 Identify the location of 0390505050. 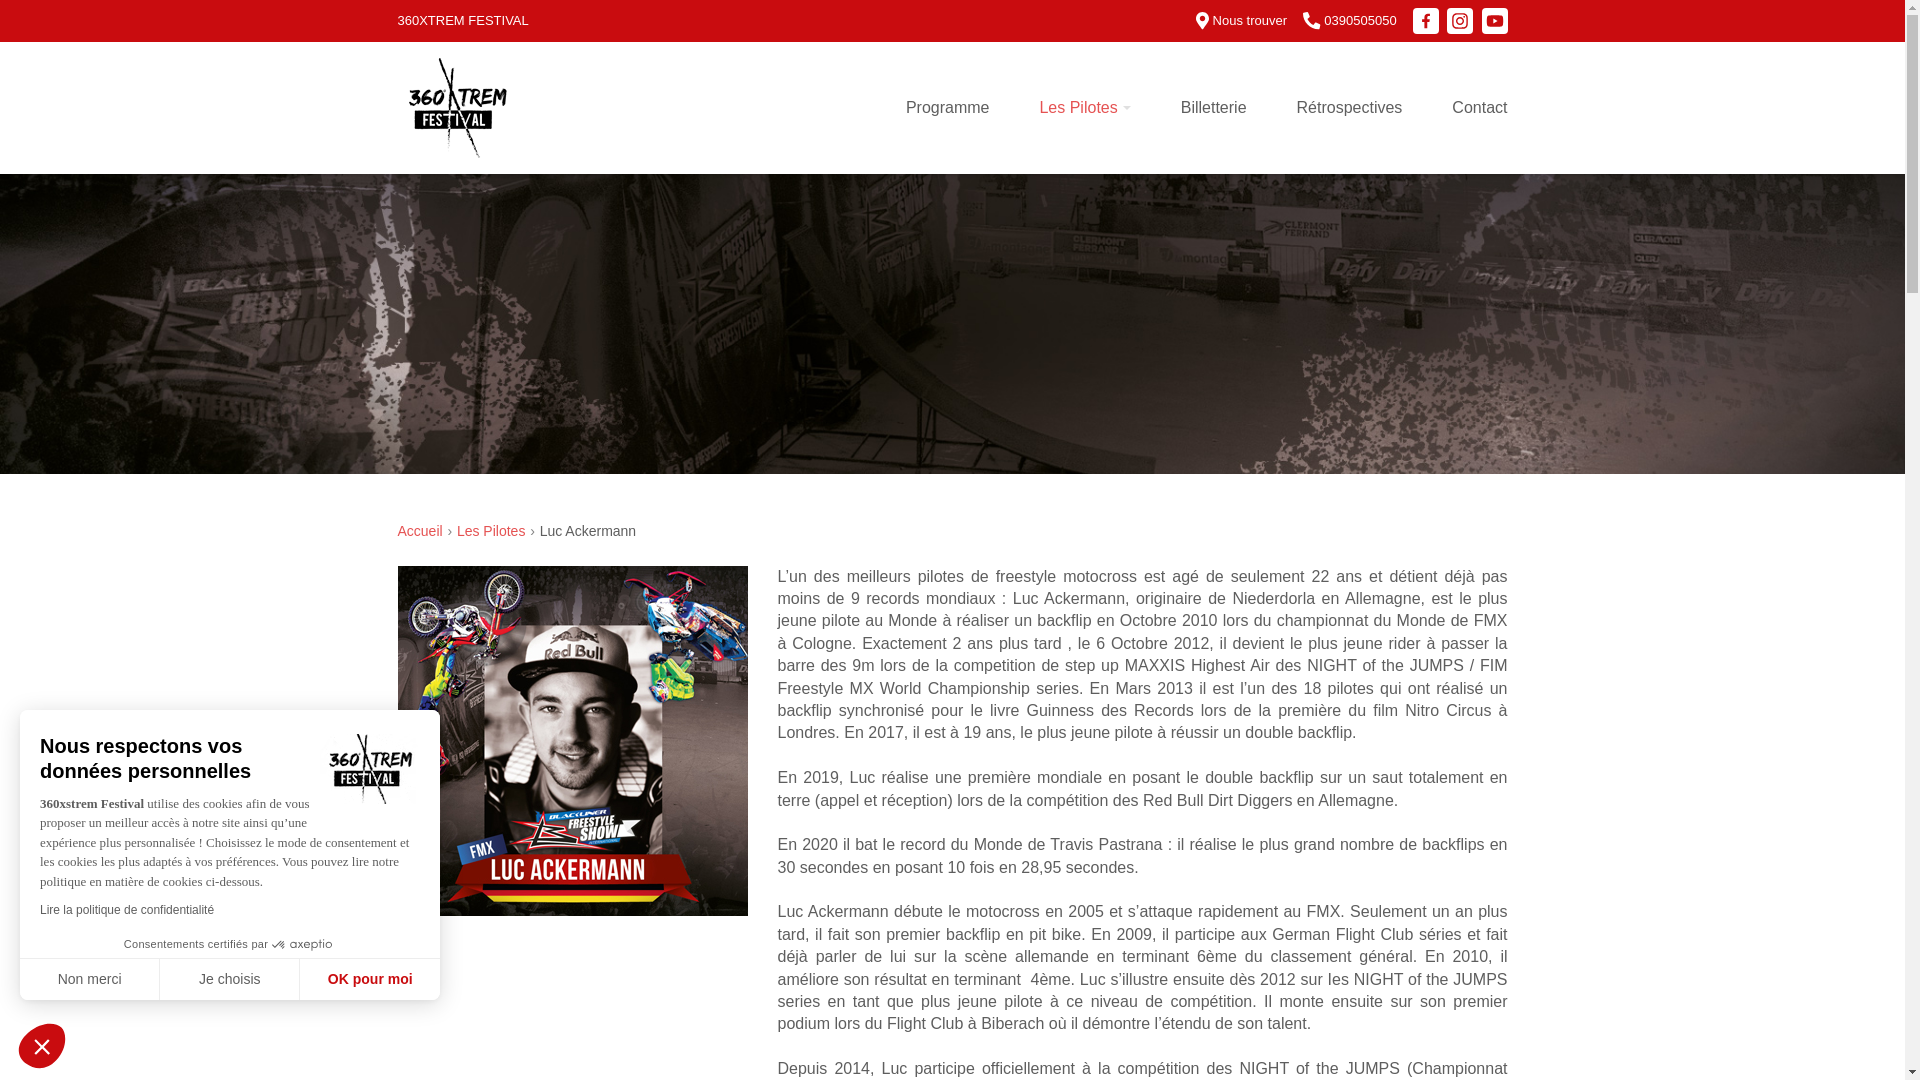
(1350, 20).